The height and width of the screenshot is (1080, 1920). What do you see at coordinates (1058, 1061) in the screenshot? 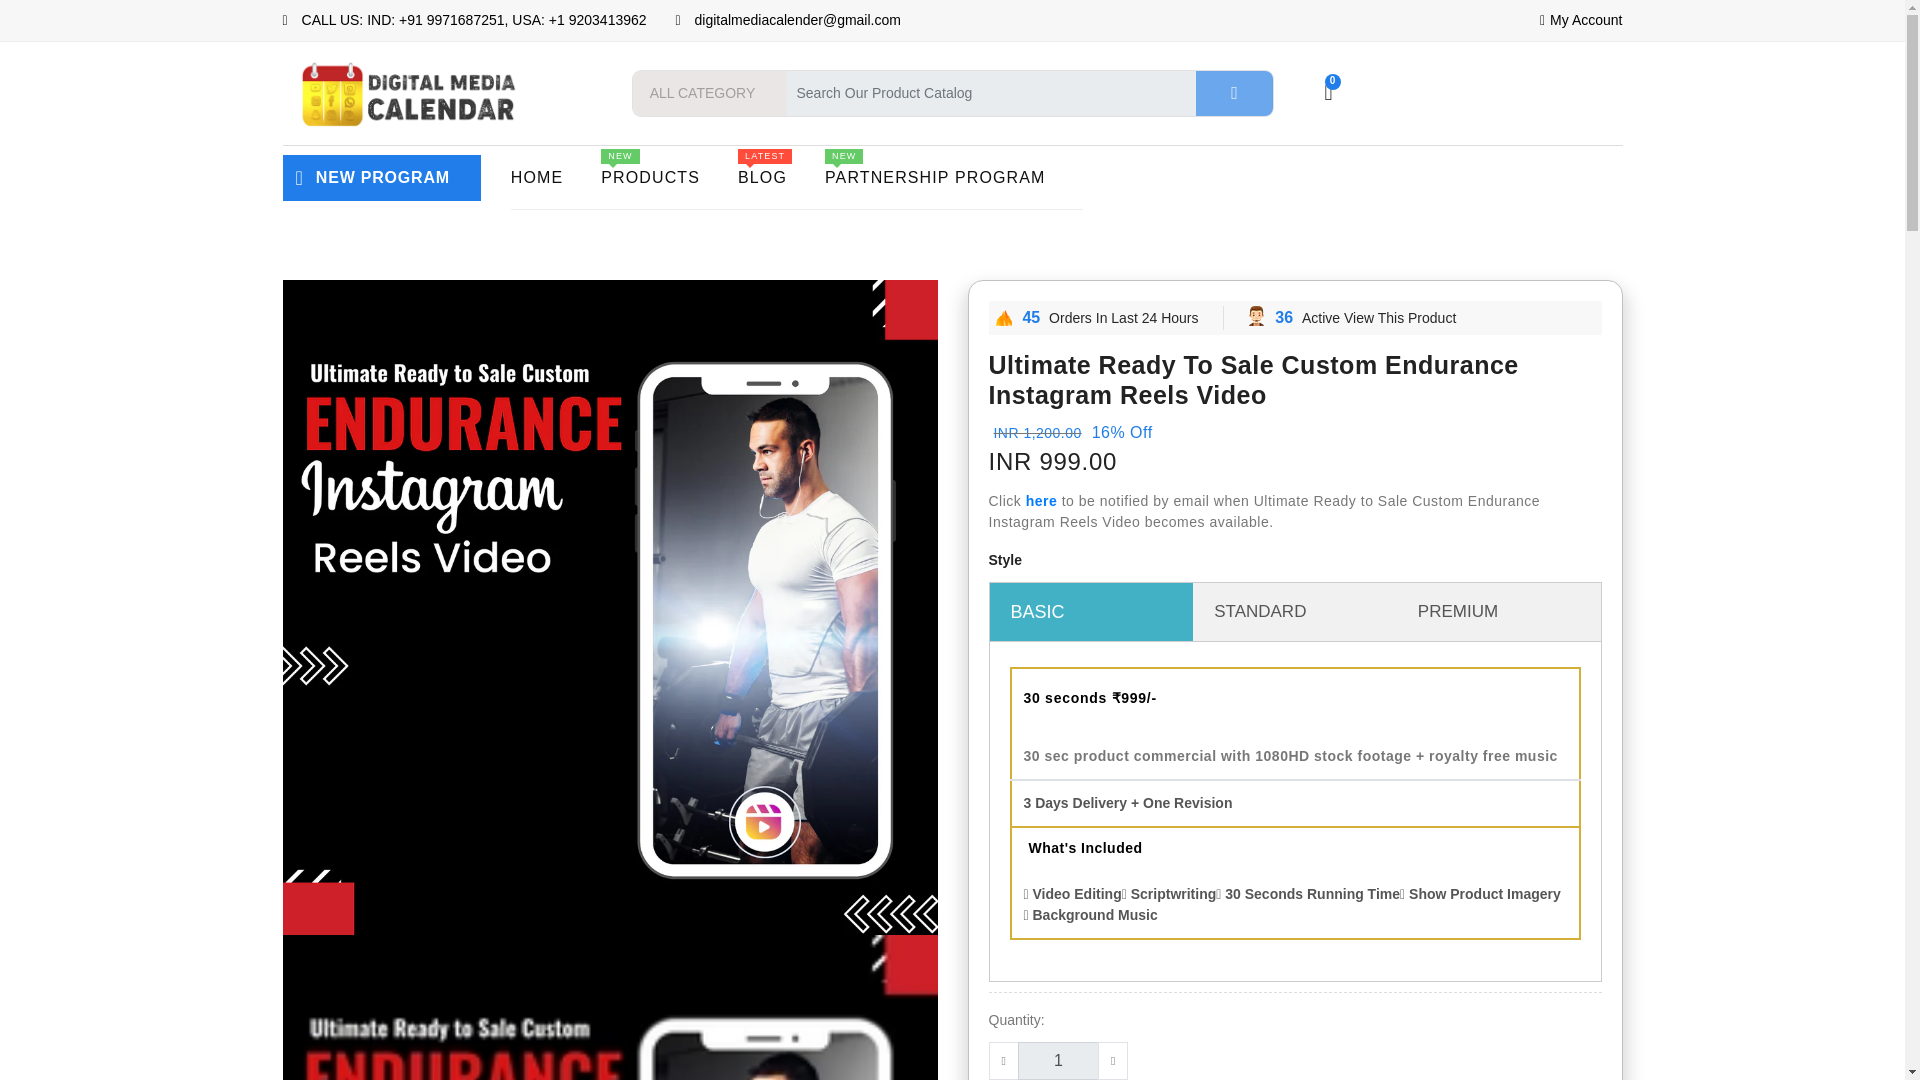
I see `1` at bounding box center [1058, 1061].